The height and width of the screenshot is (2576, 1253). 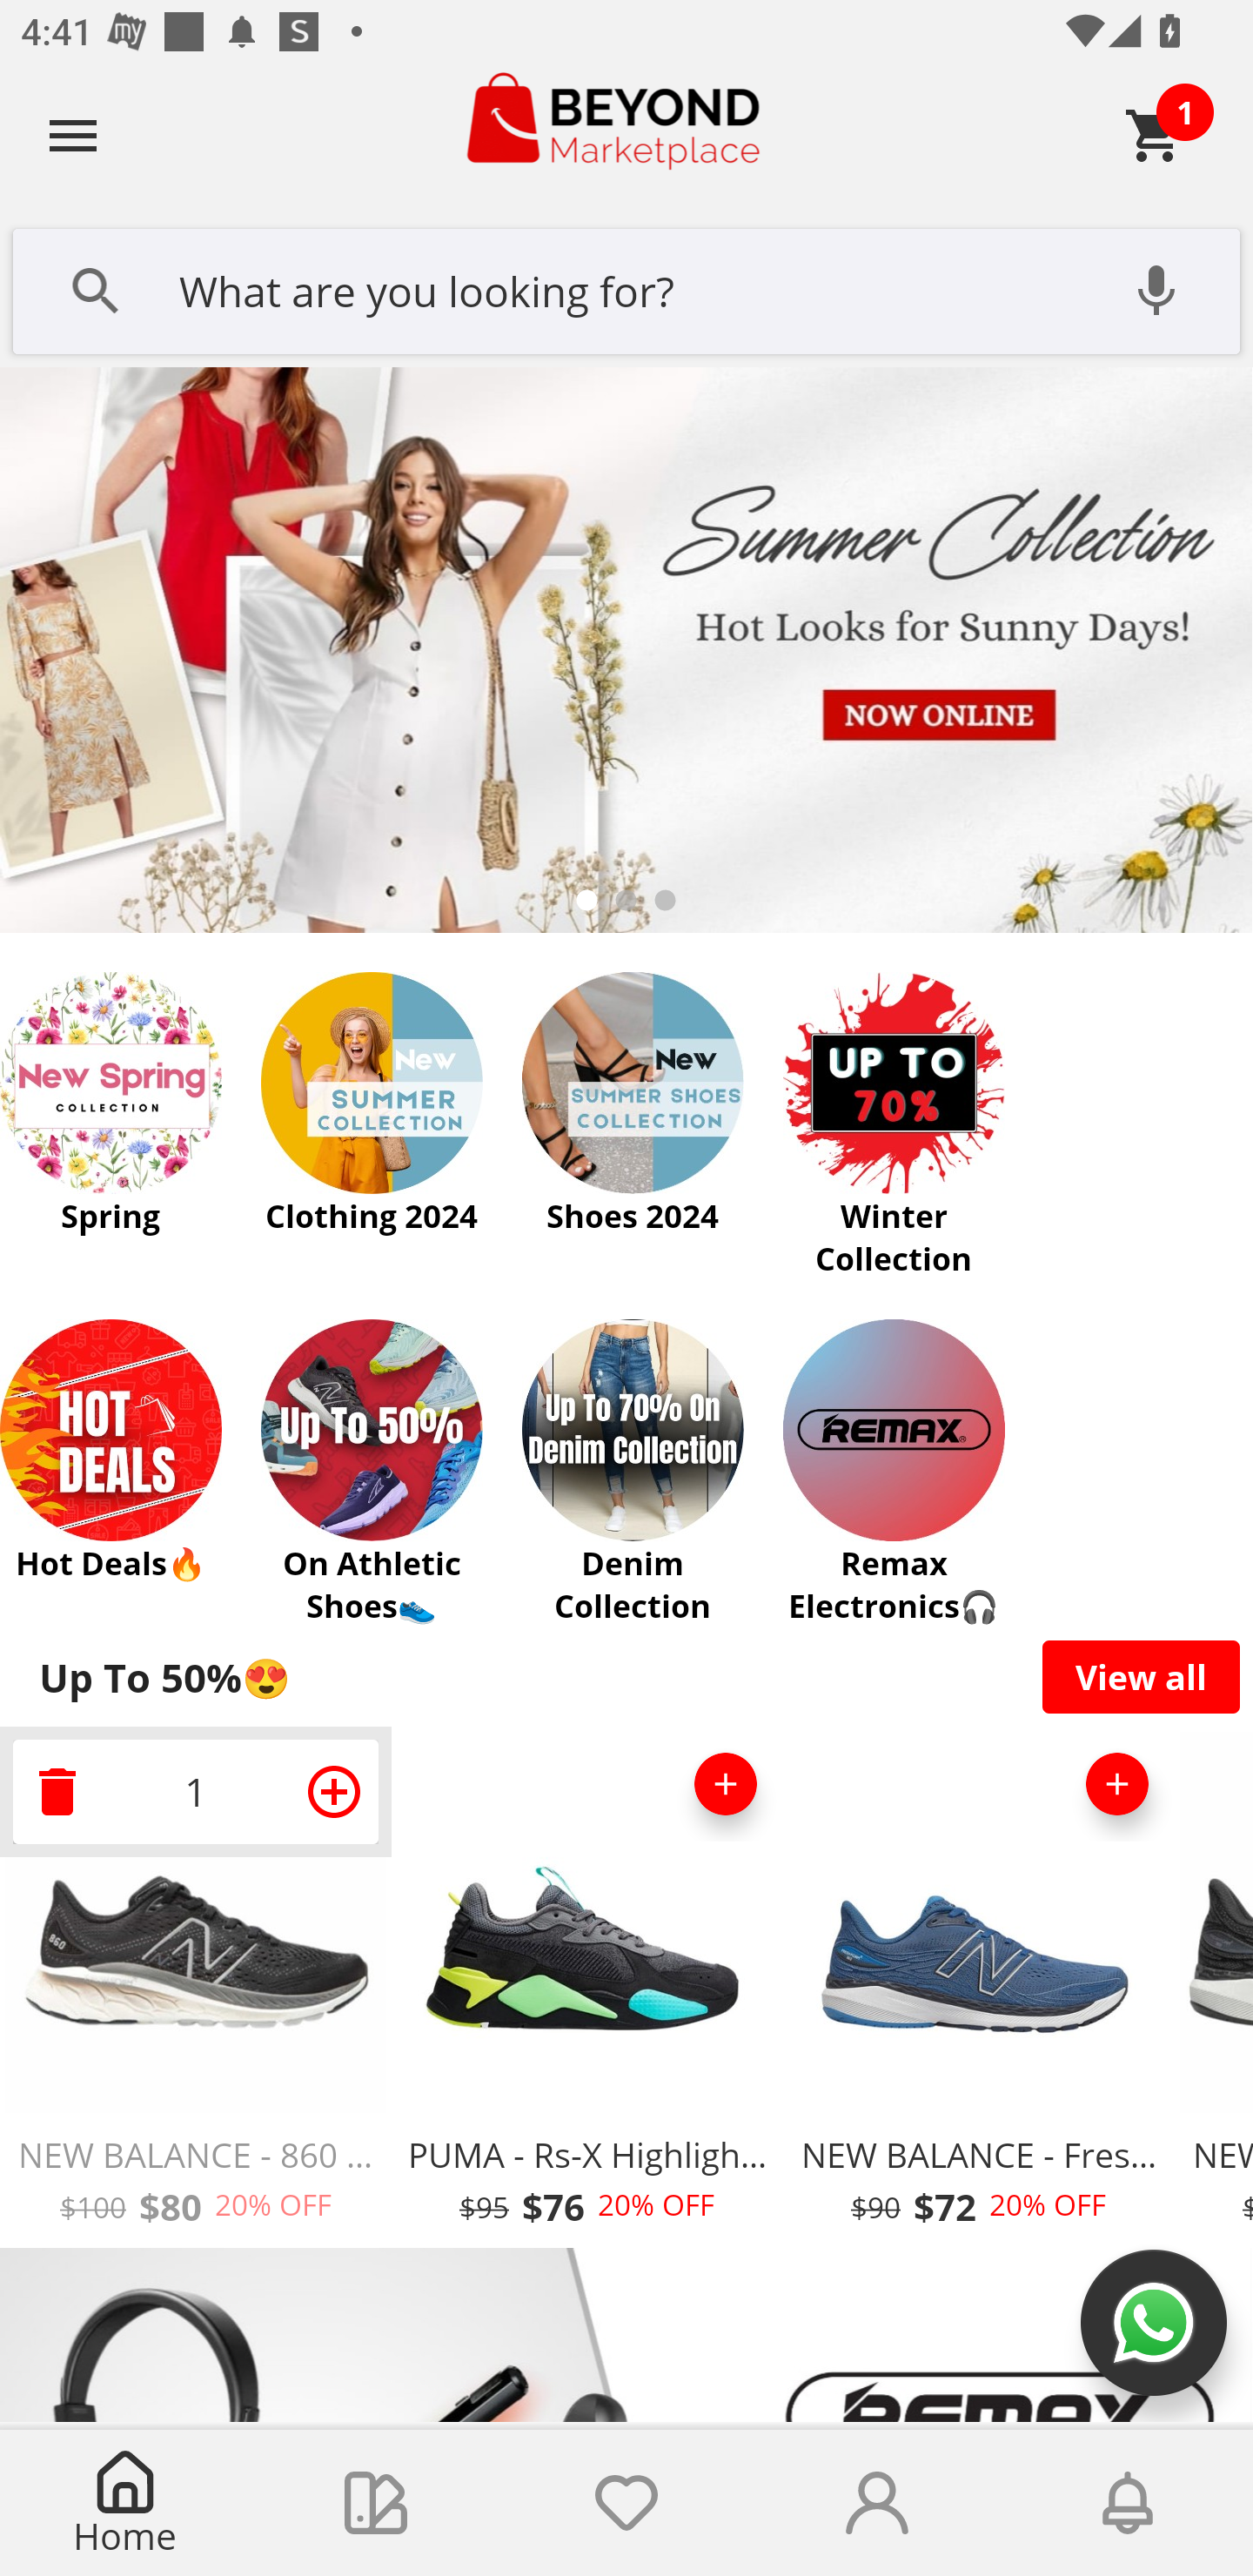 What do you see at coordinates (1142, 1676) in the screenshot?
I see `View all` at bounding box center [1142, 1676].